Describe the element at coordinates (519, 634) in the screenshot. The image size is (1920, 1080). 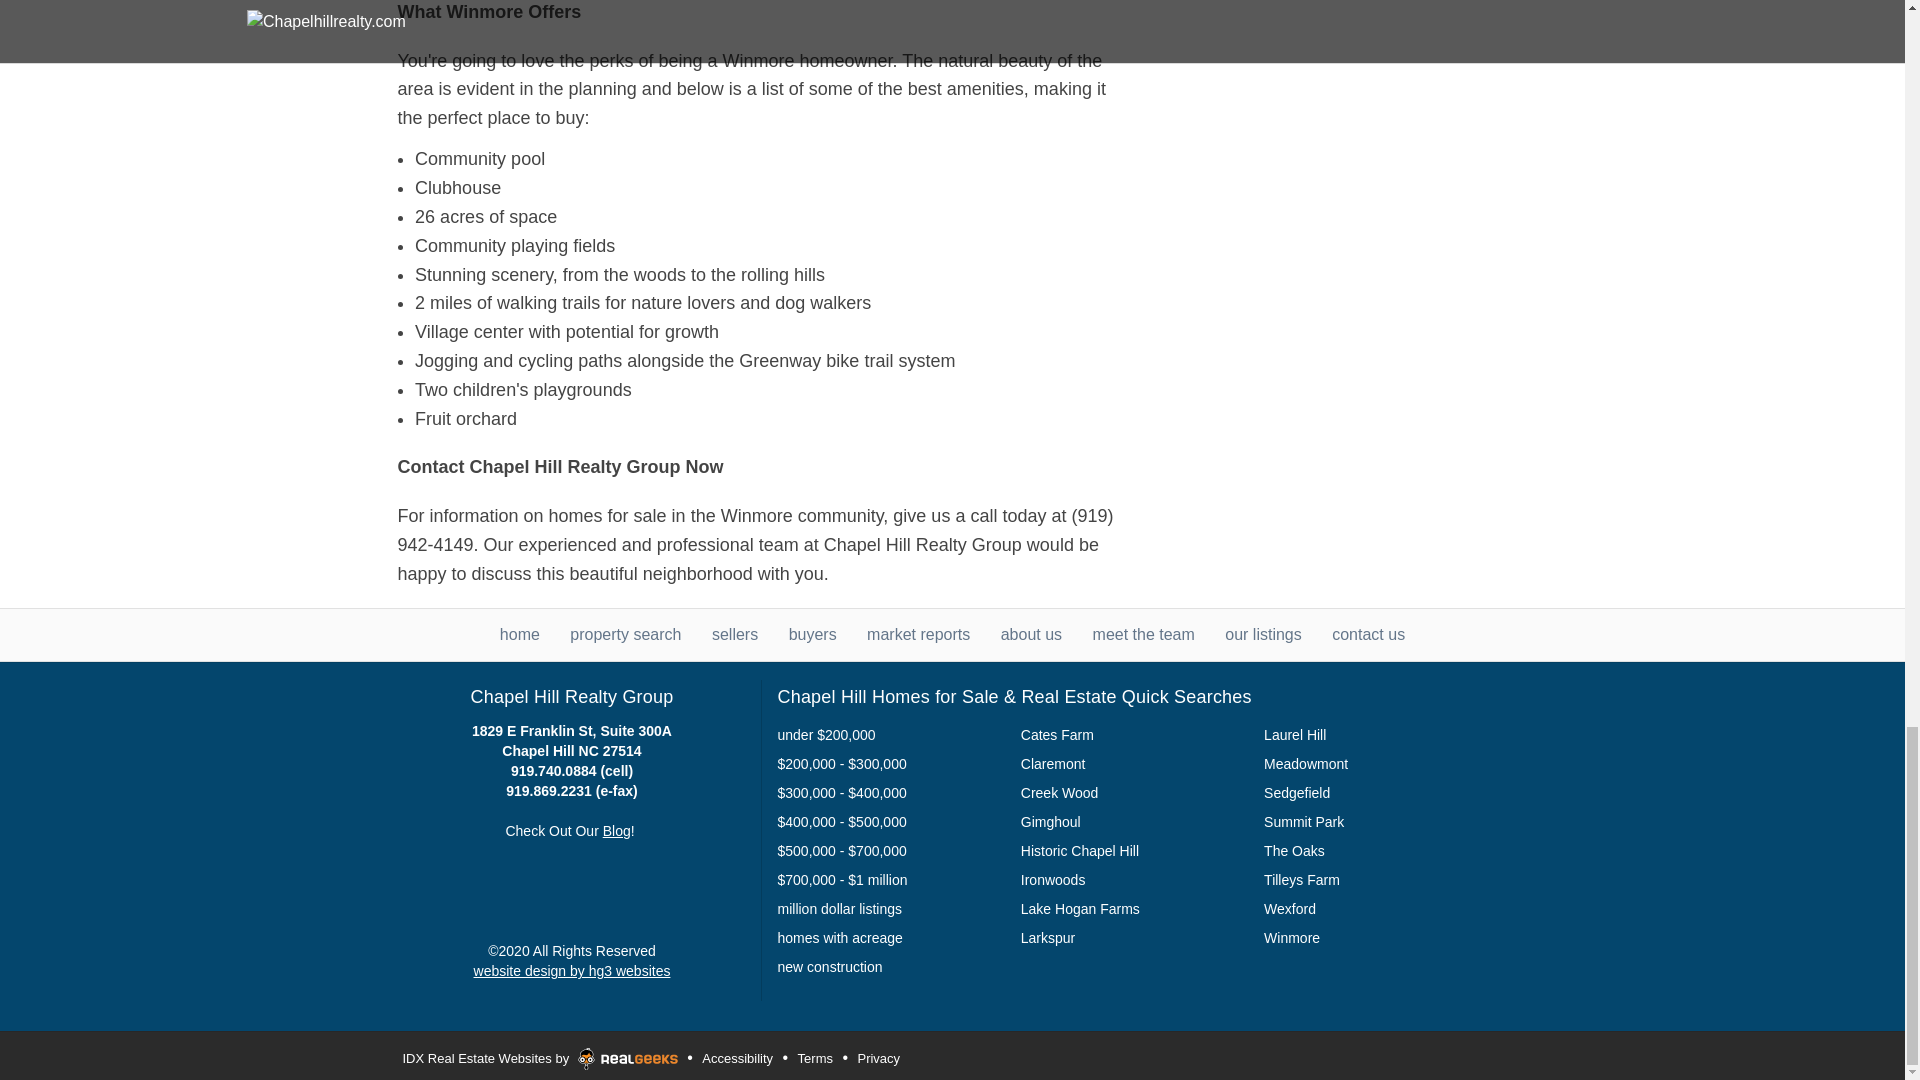
I see `home` at that location.